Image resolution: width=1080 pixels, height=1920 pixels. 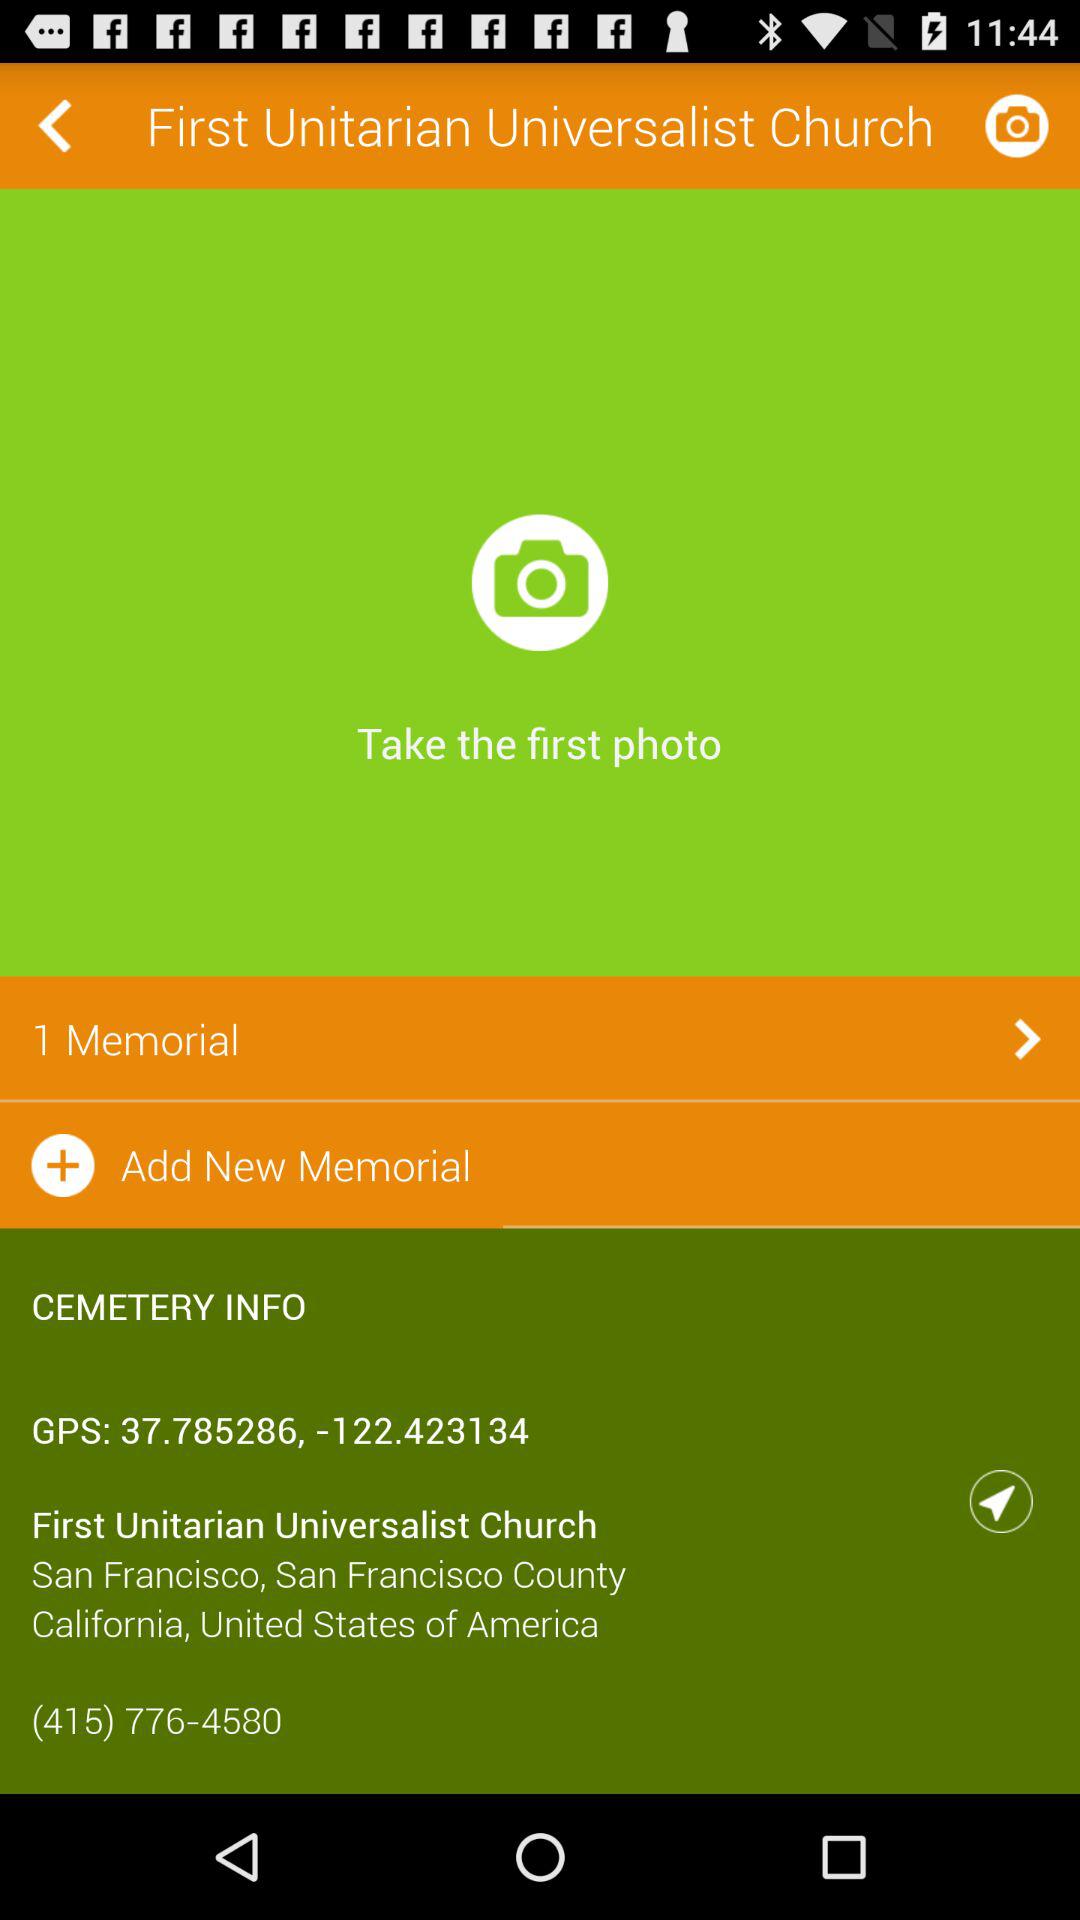 I want to click on select (415) 776-4580, so click(x=540, y=1720).